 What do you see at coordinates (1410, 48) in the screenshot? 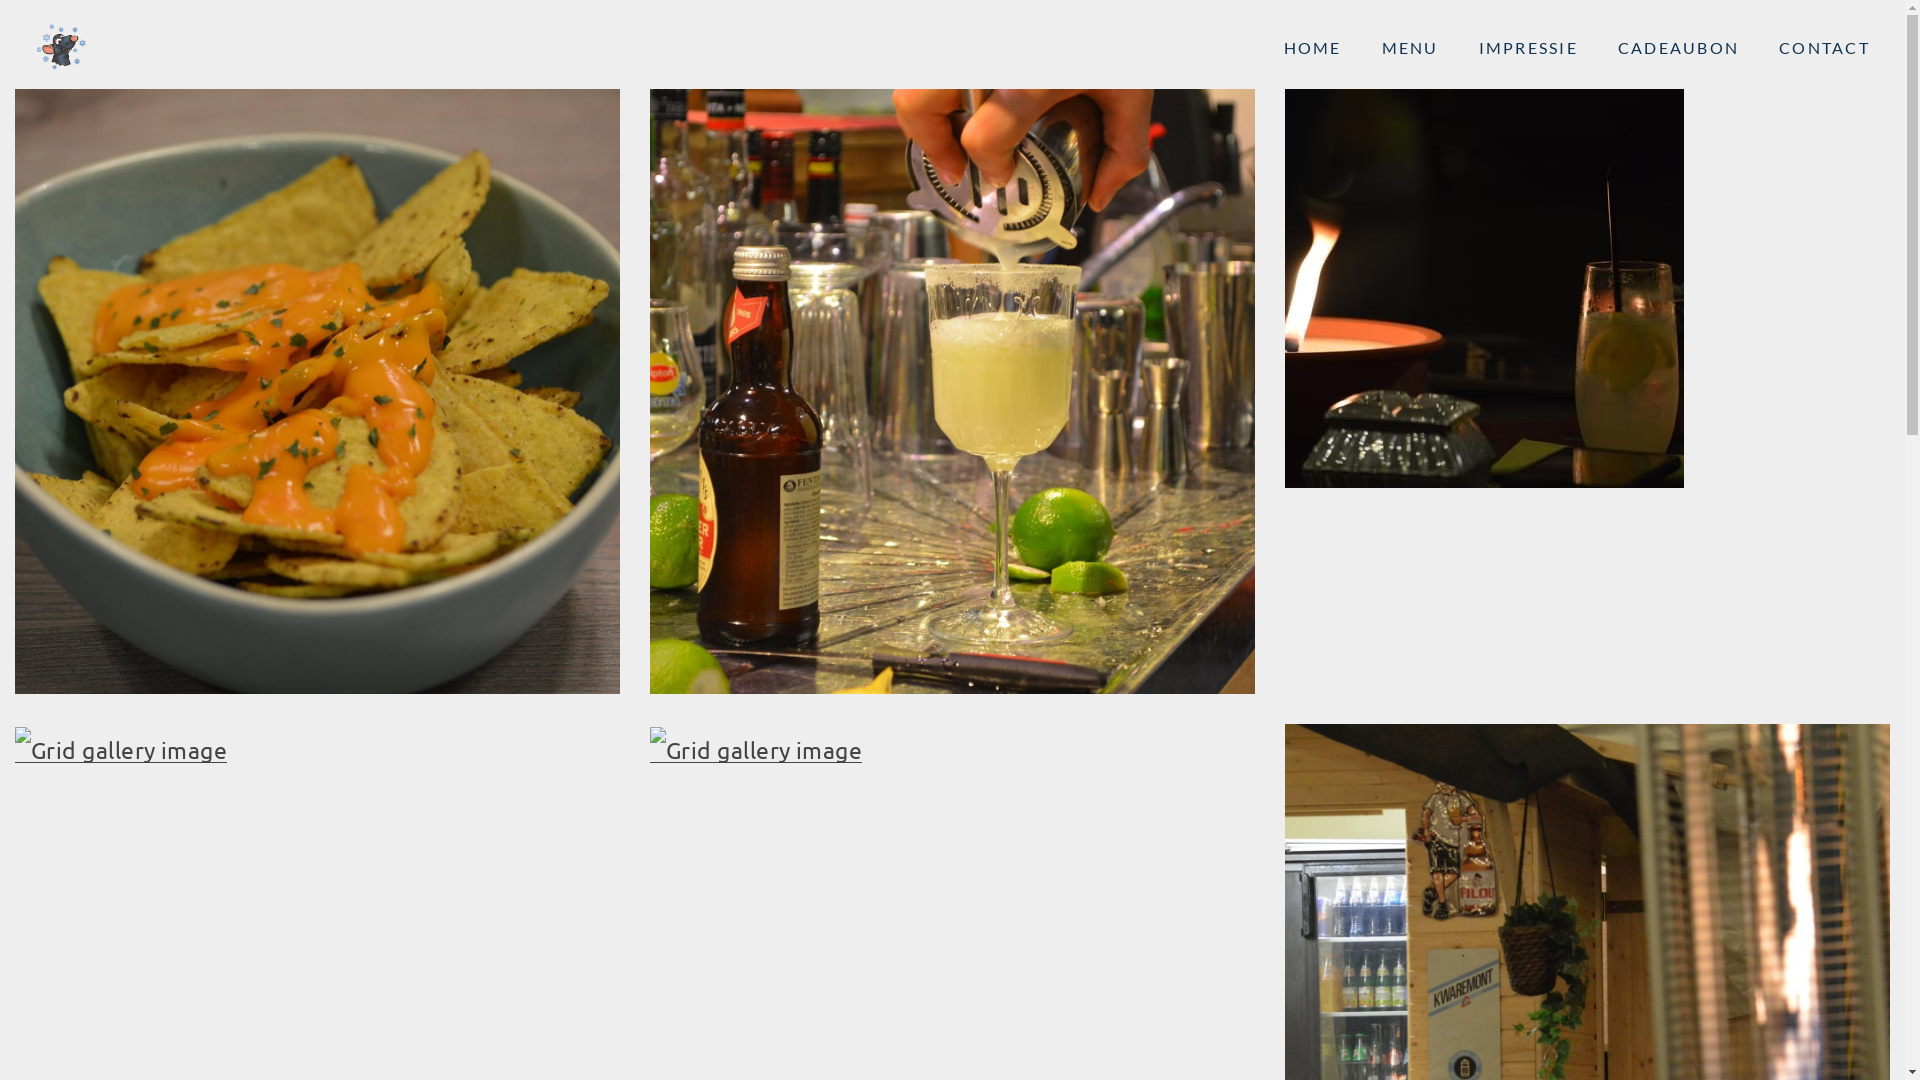
I see `MENU` at bounding box center [1410, 48].